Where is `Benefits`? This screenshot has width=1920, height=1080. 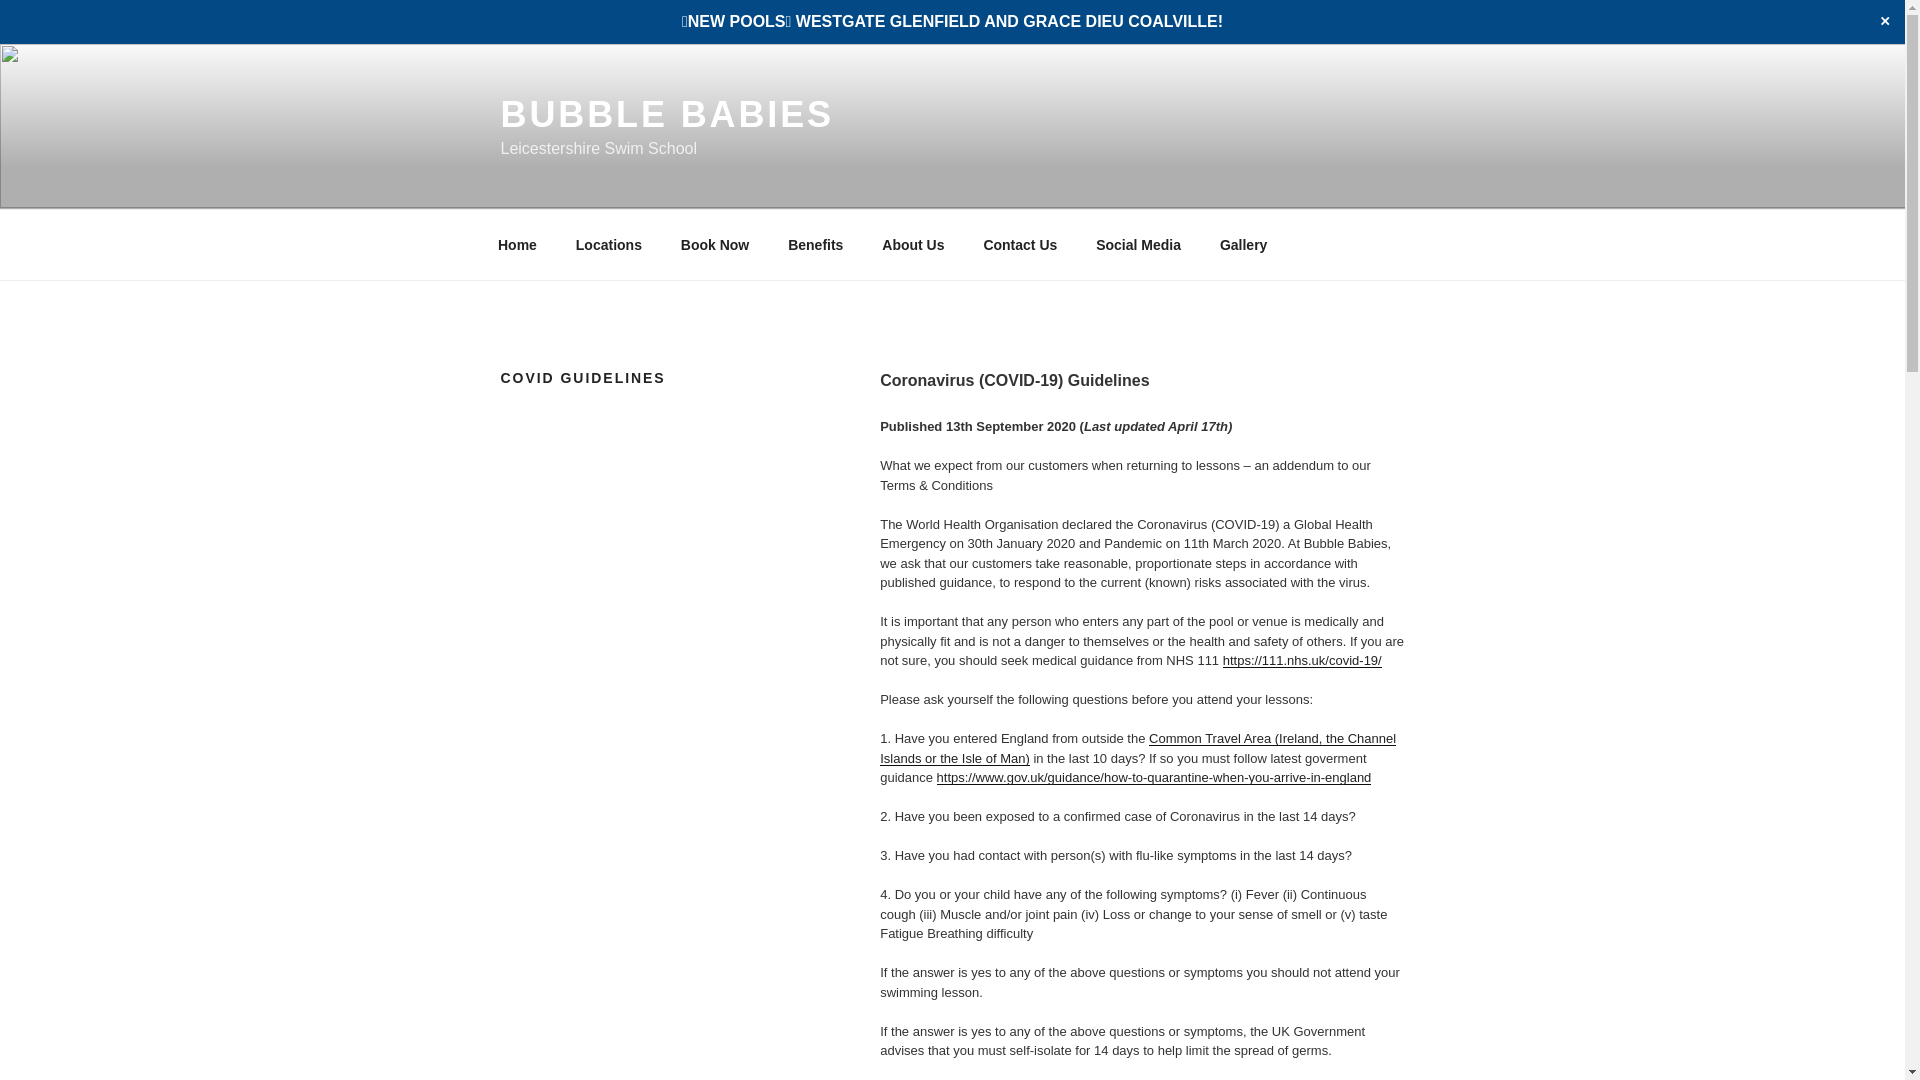 Benefits is located at coordinates (816, 244).